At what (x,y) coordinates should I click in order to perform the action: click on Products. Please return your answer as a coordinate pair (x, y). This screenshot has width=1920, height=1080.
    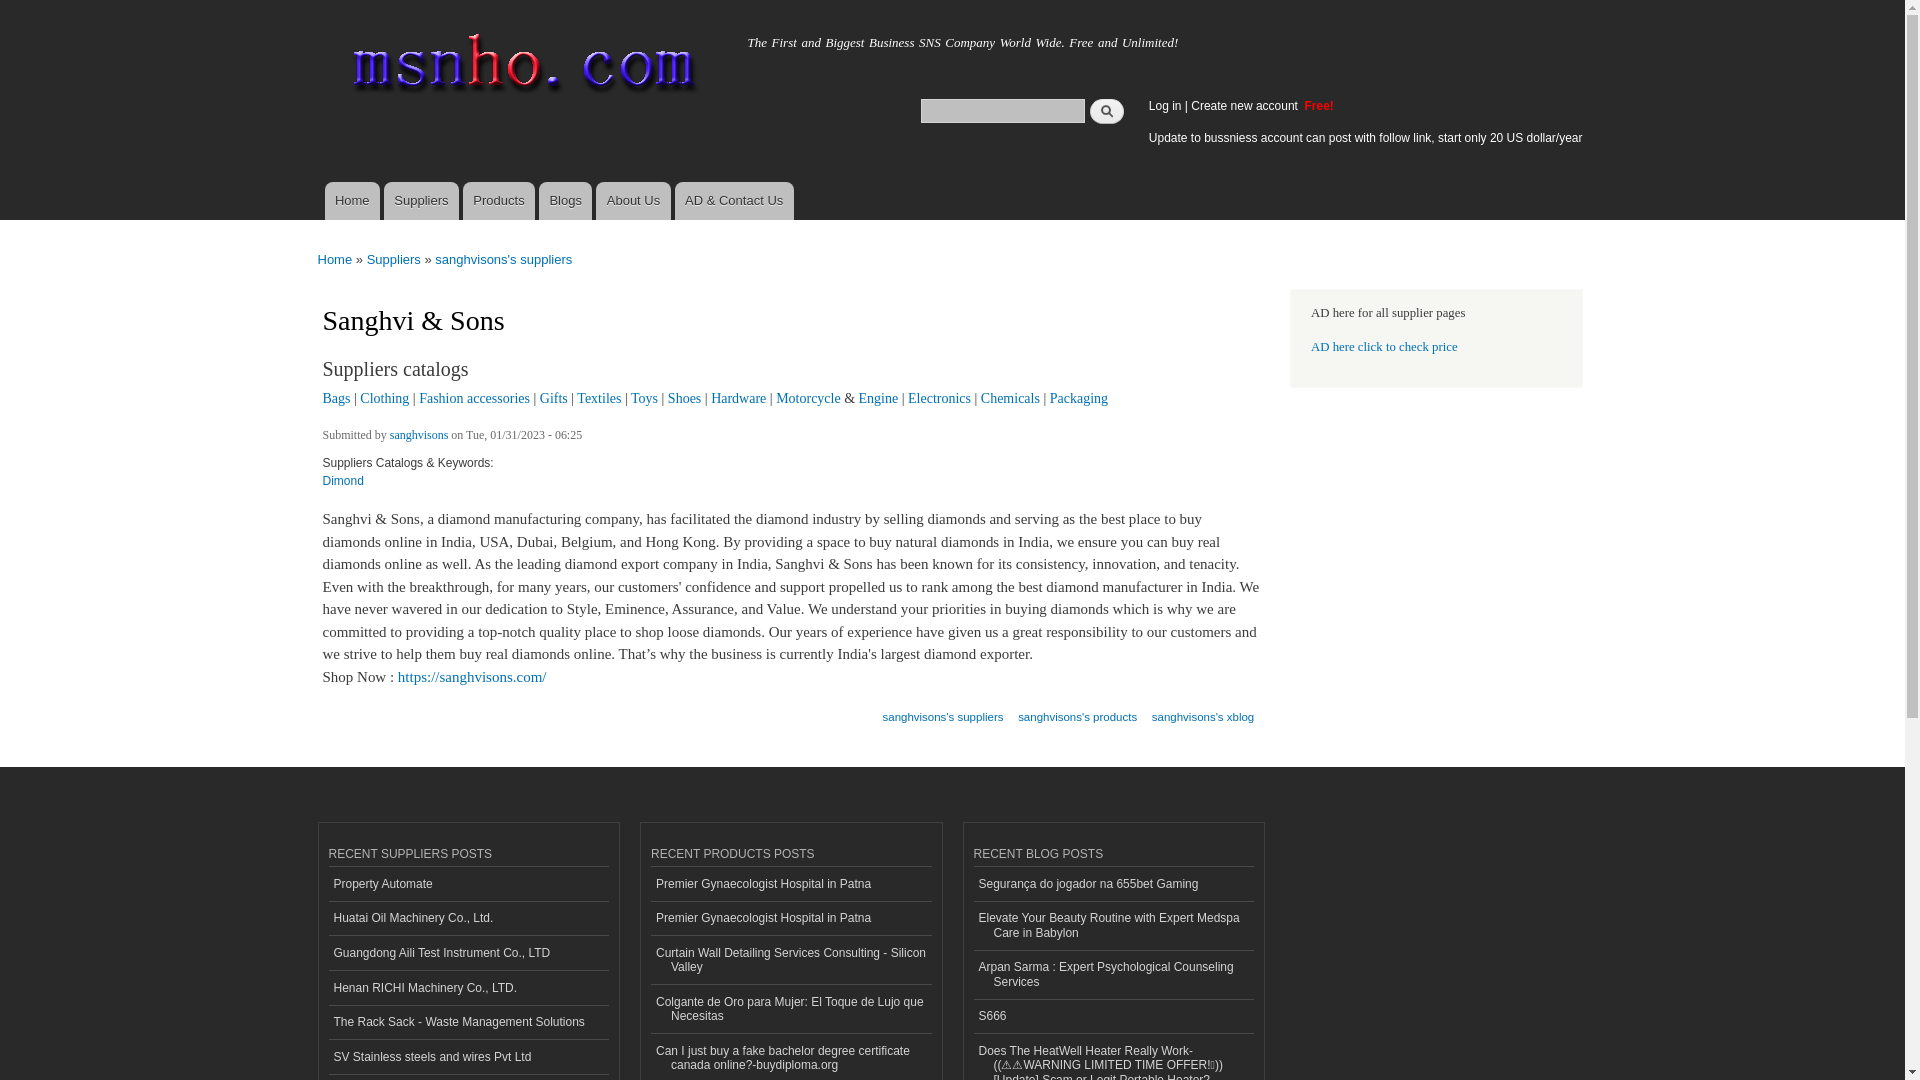
    Looking at the image, I should click on (498, 201).